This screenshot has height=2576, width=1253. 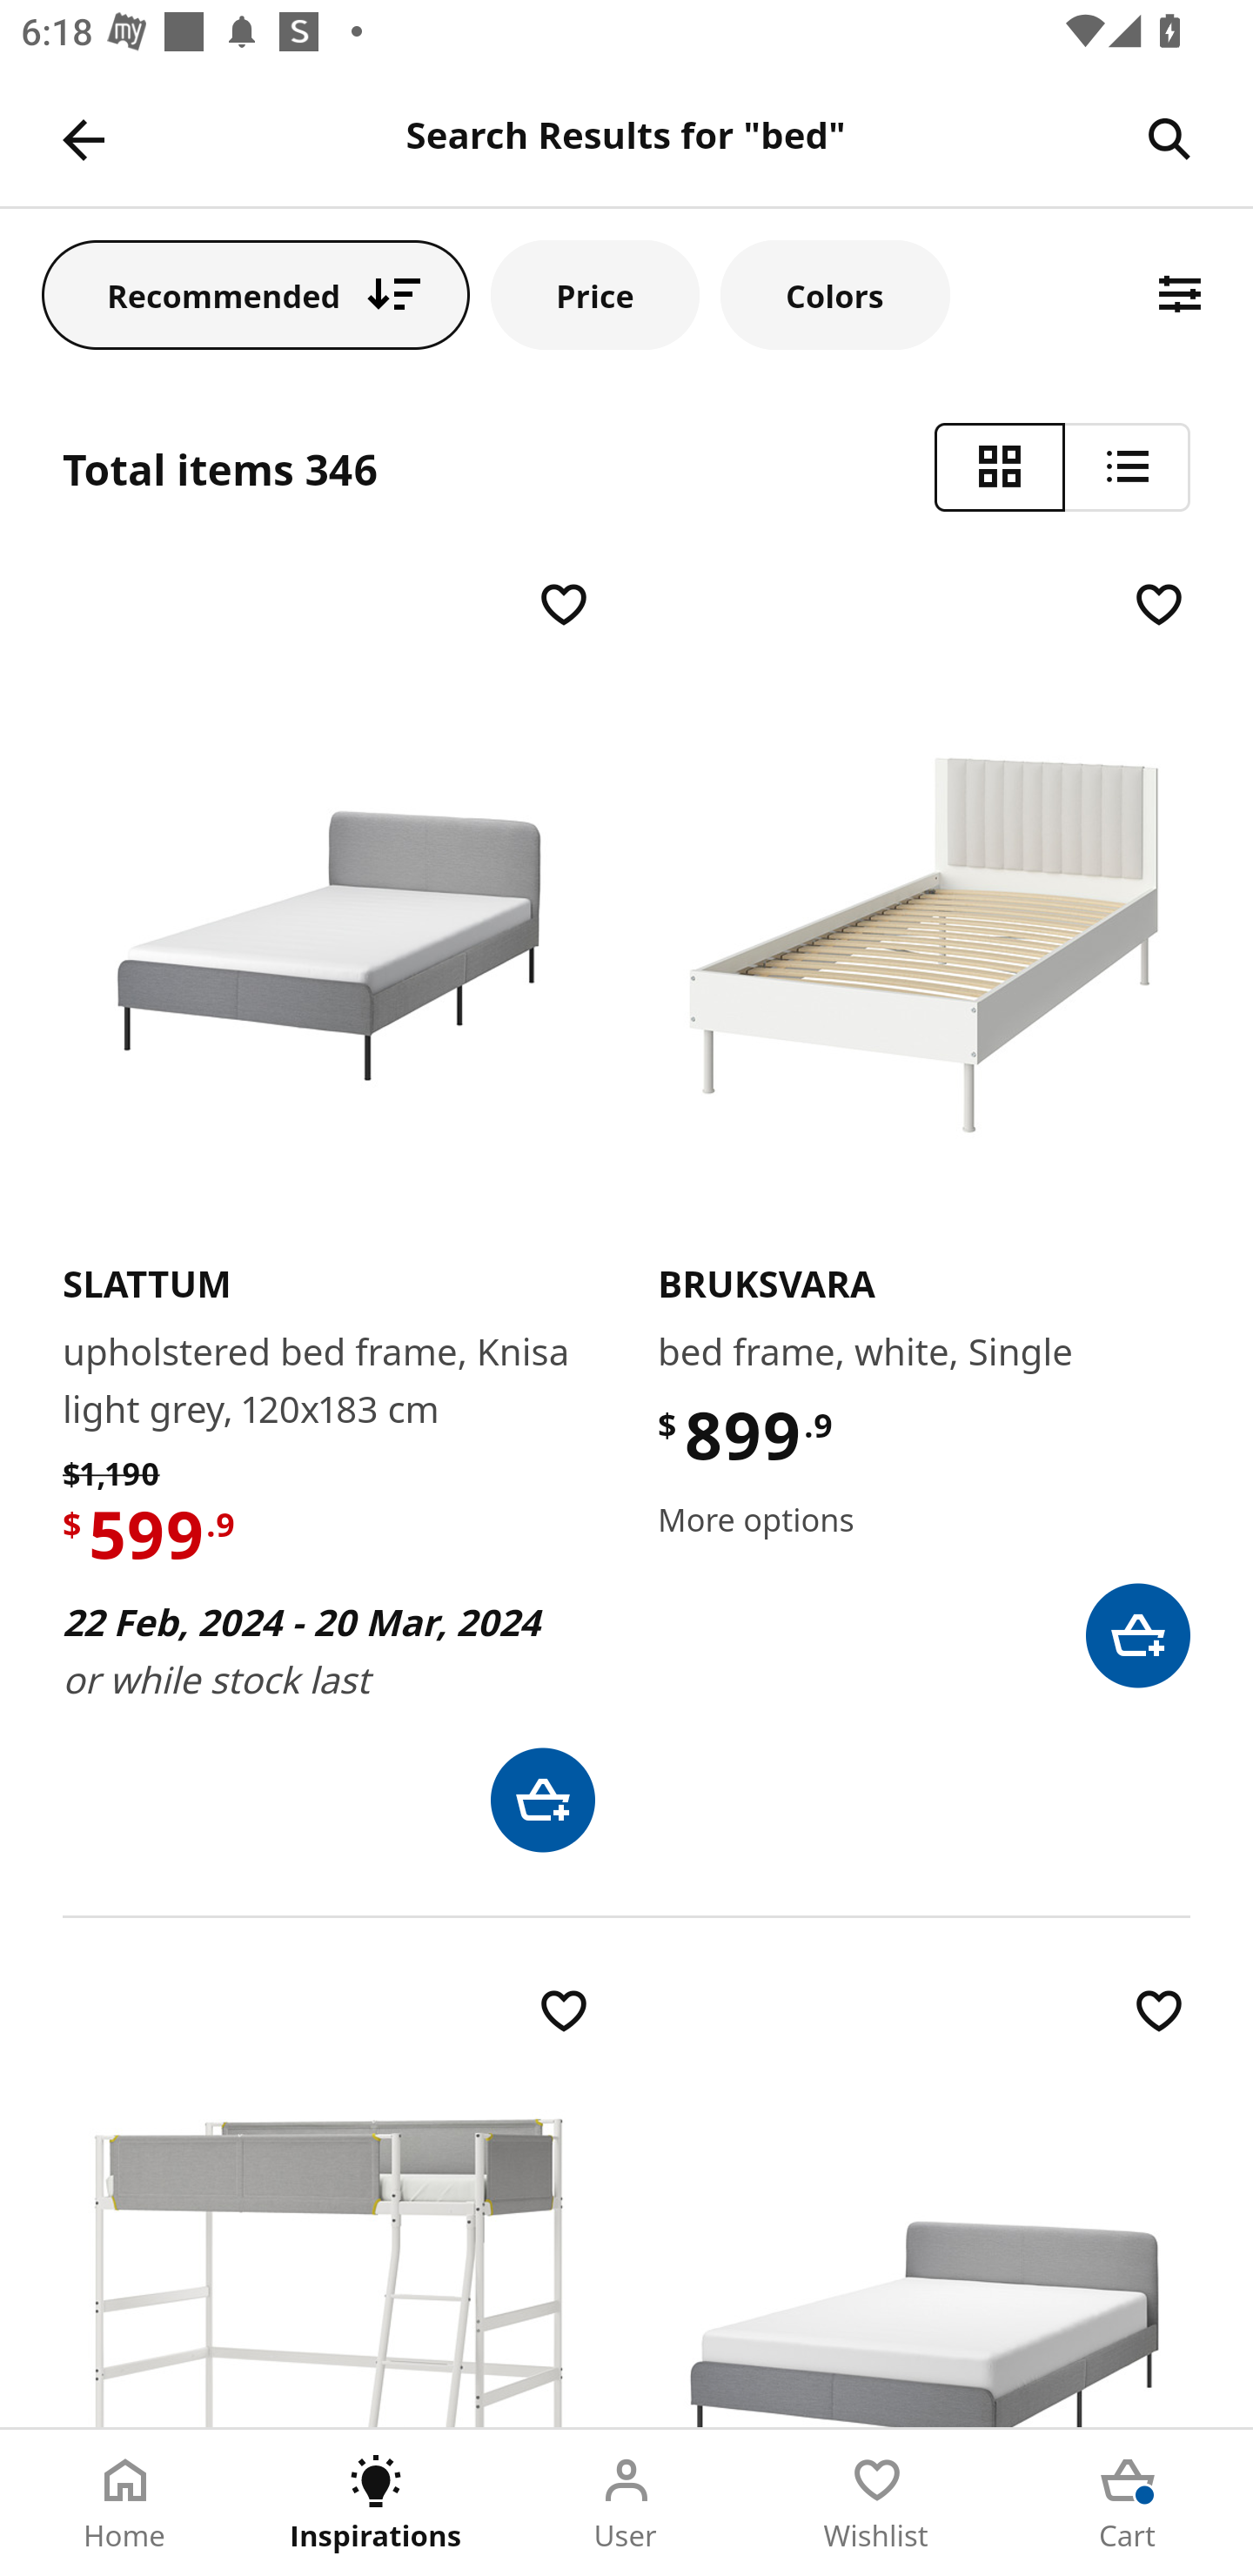 I want to click on Price, so click(x=595, y=294).